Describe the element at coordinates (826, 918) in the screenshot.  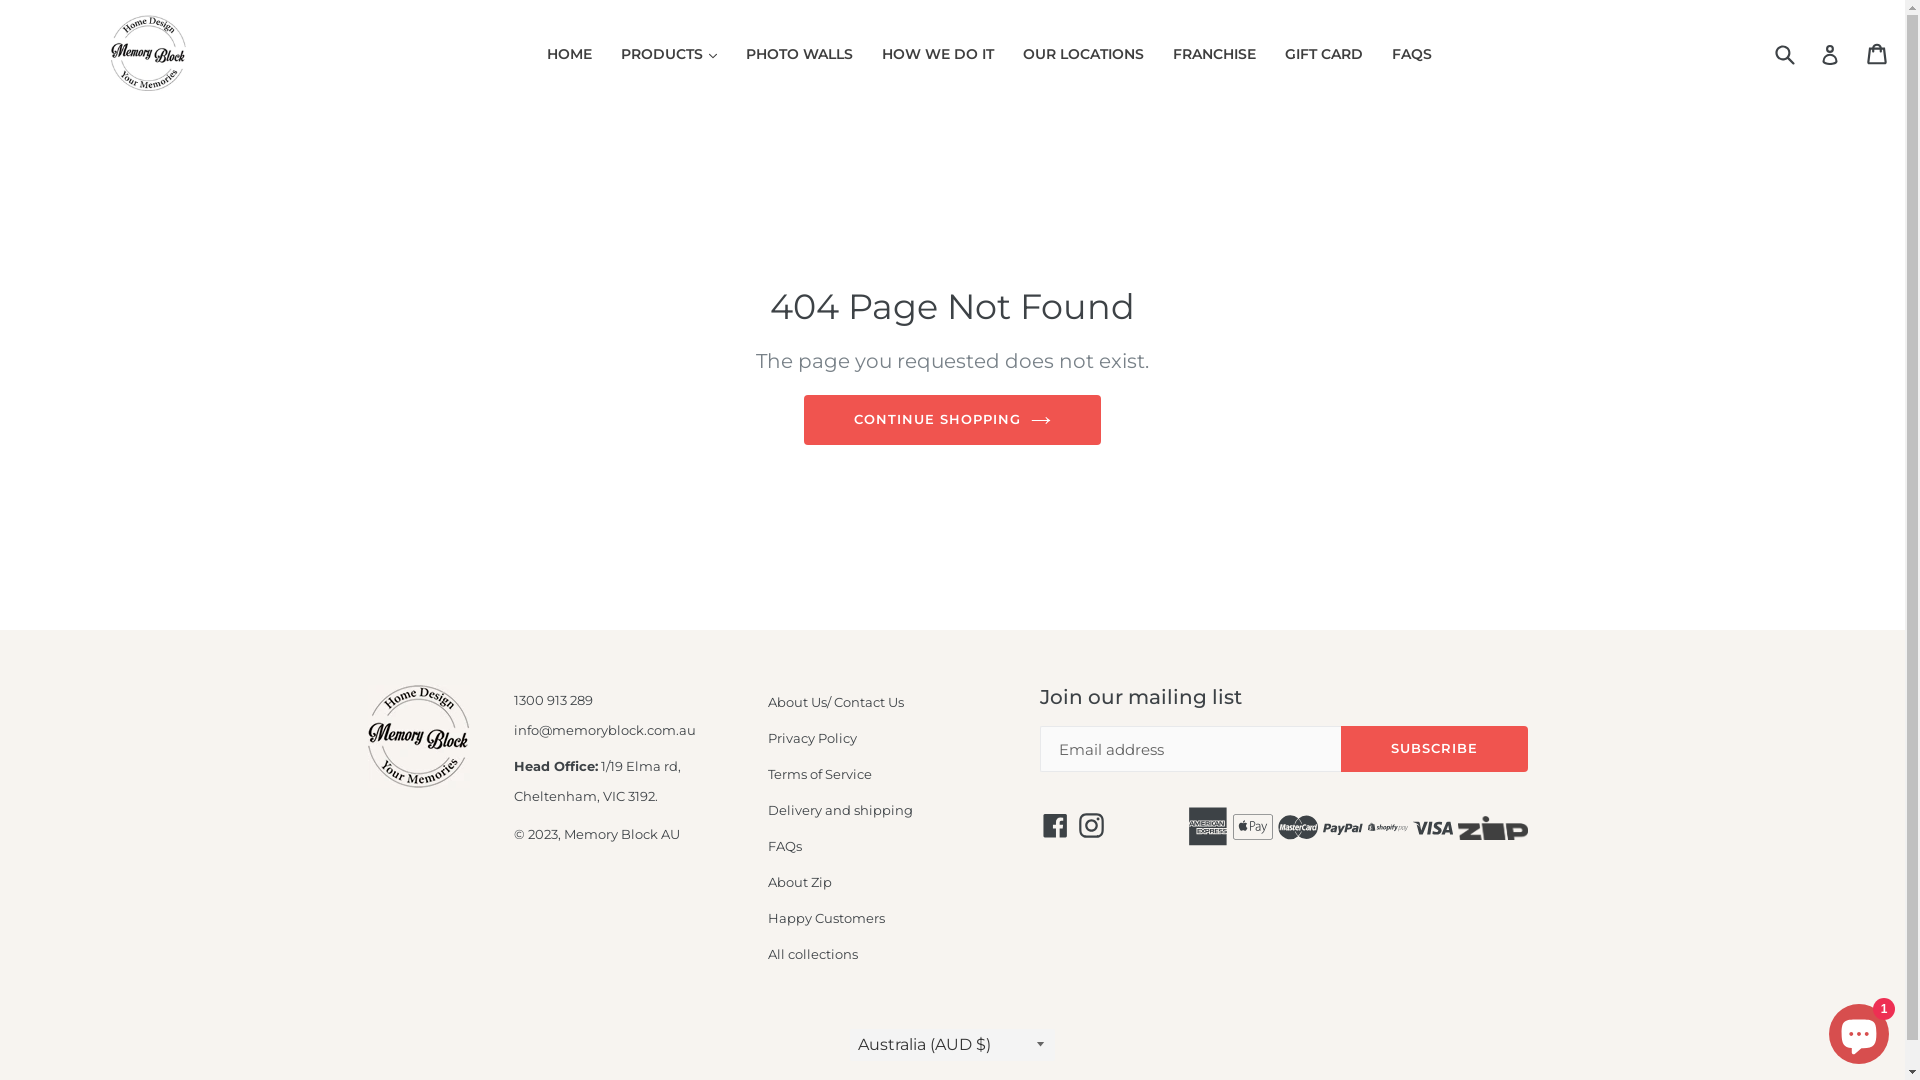
I see `Happy Customers` at that location.